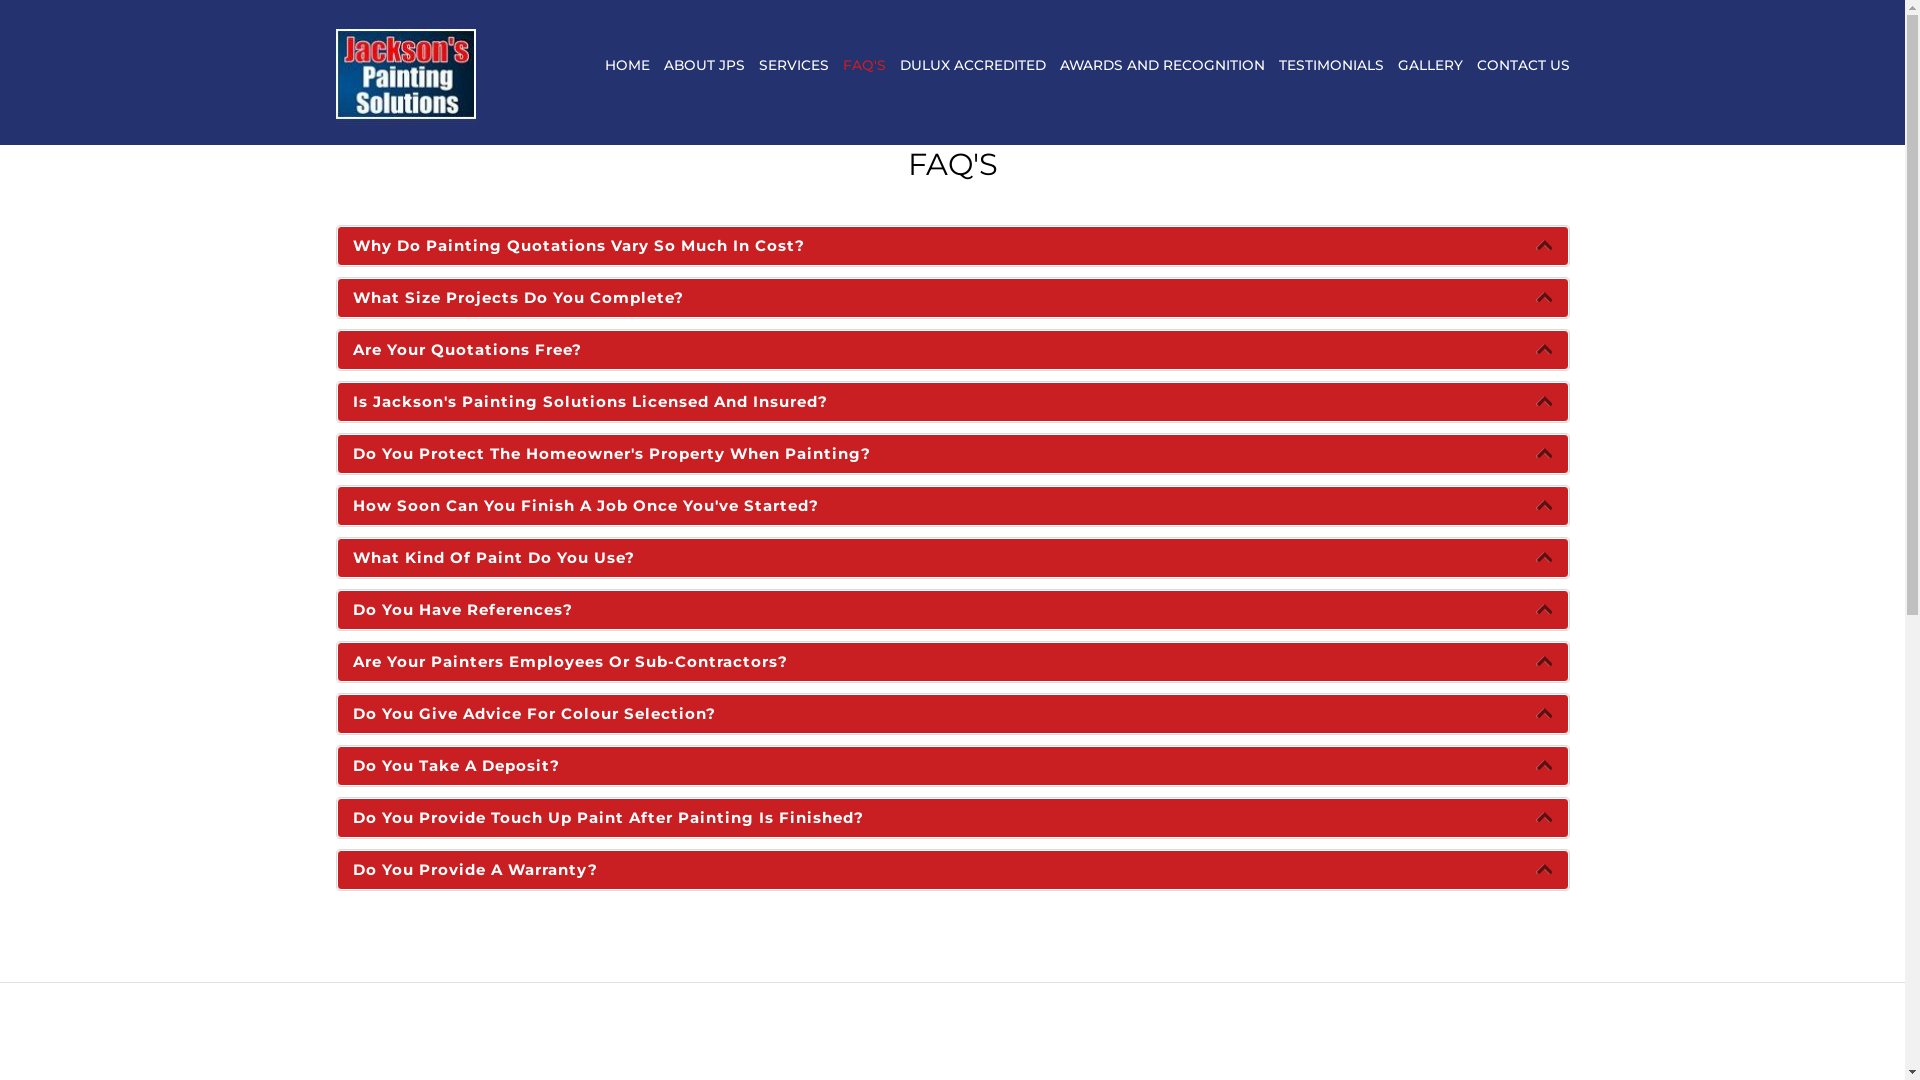 Image resolution: width=1920 pixels, height=1080 pixels. Describe the element at coordinates (1522, 65) in the screenshot. I see `CONTACT US` at that location.